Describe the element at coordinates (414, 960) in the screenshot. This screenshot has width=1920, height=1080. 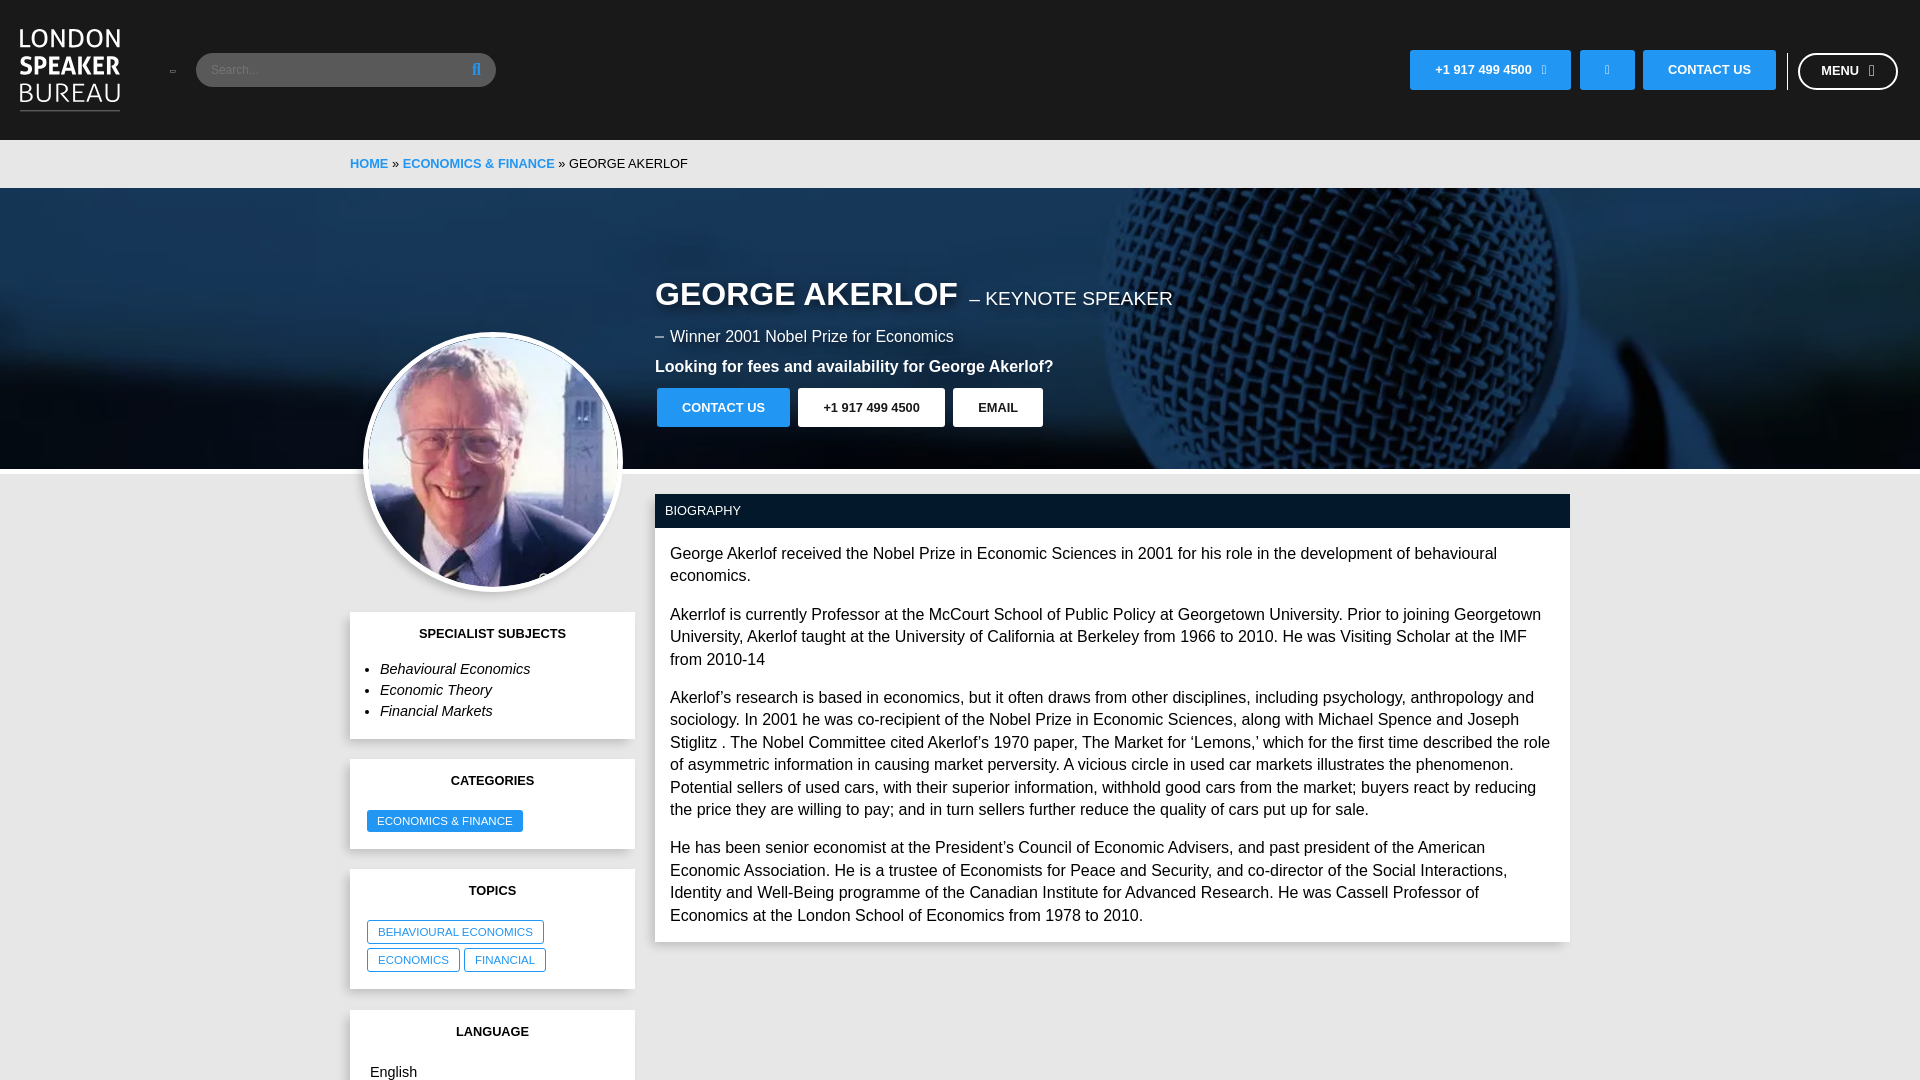
I see `ECONOMICS` at that location.